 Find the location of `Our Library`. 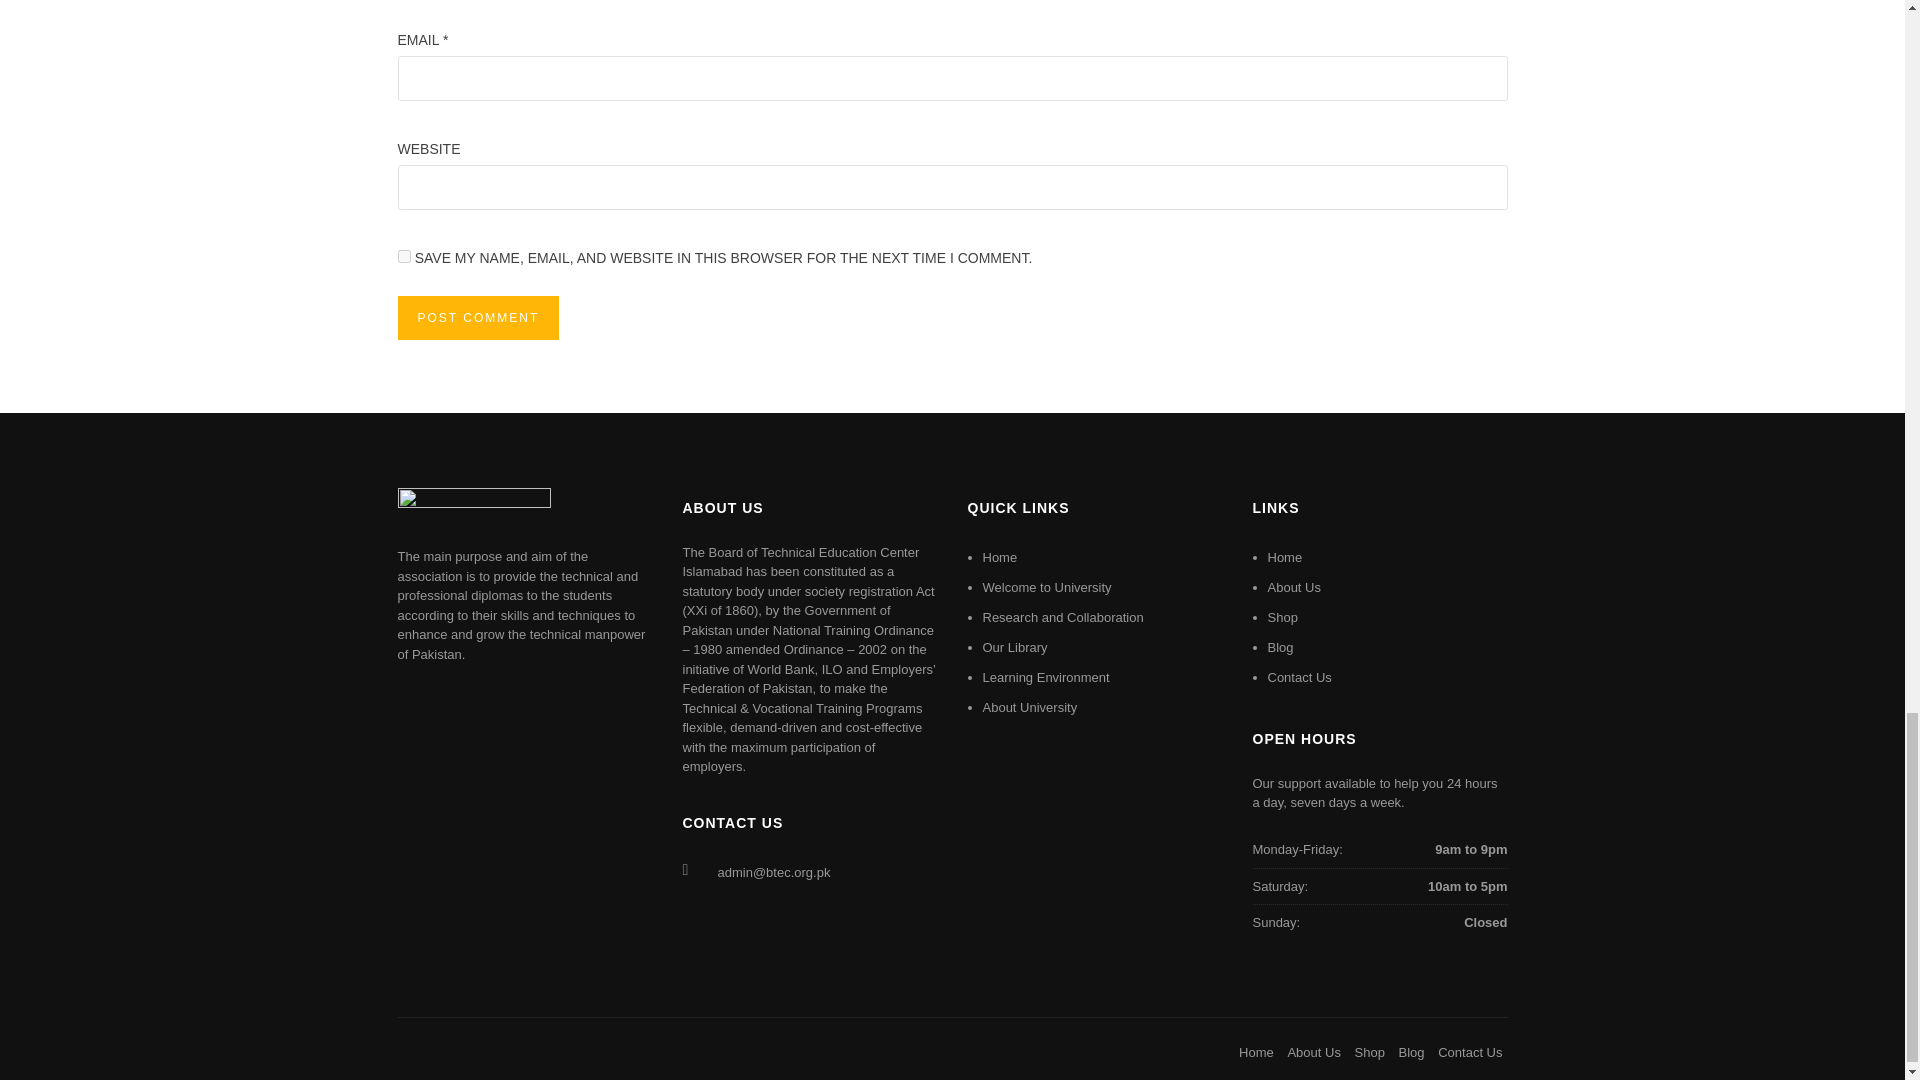

Our Library is located at coordinates (1014, 647).